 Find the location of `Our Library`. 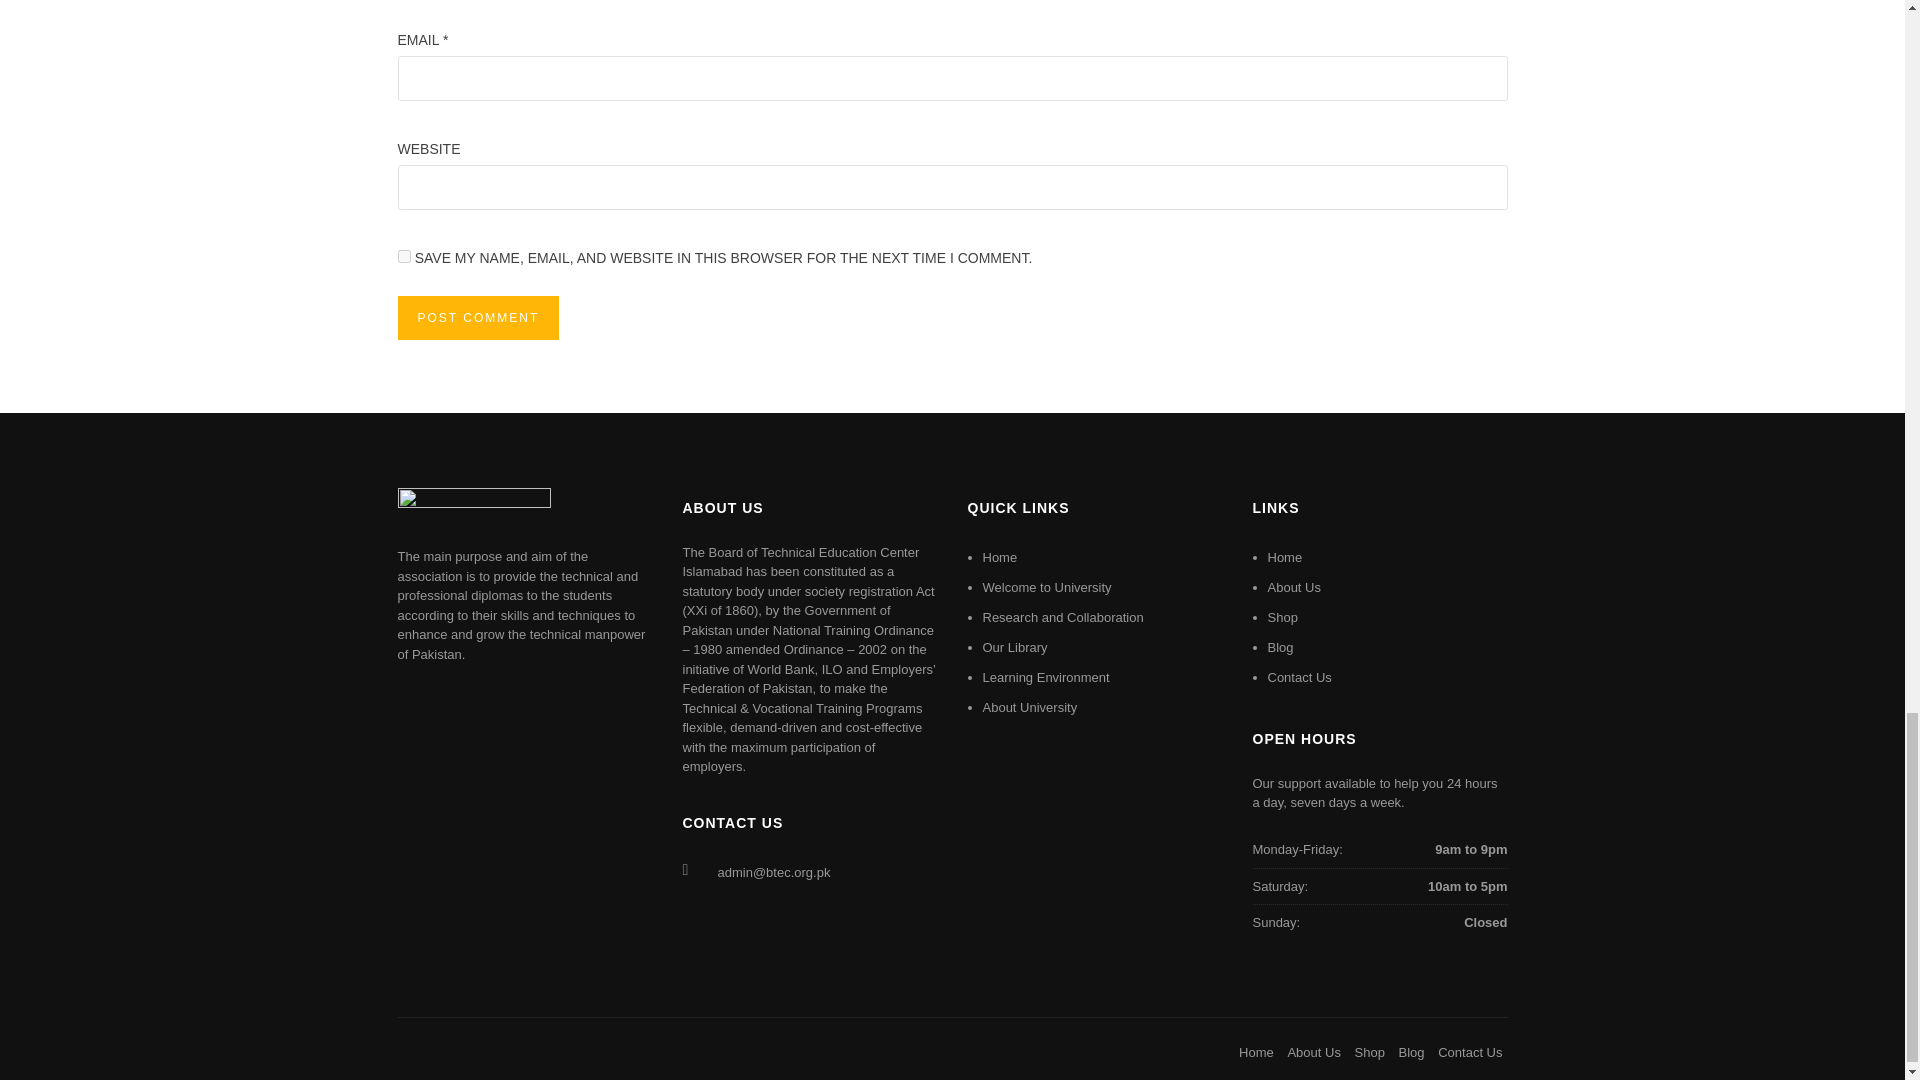

Our Library is located at coordinates (1014, 647).